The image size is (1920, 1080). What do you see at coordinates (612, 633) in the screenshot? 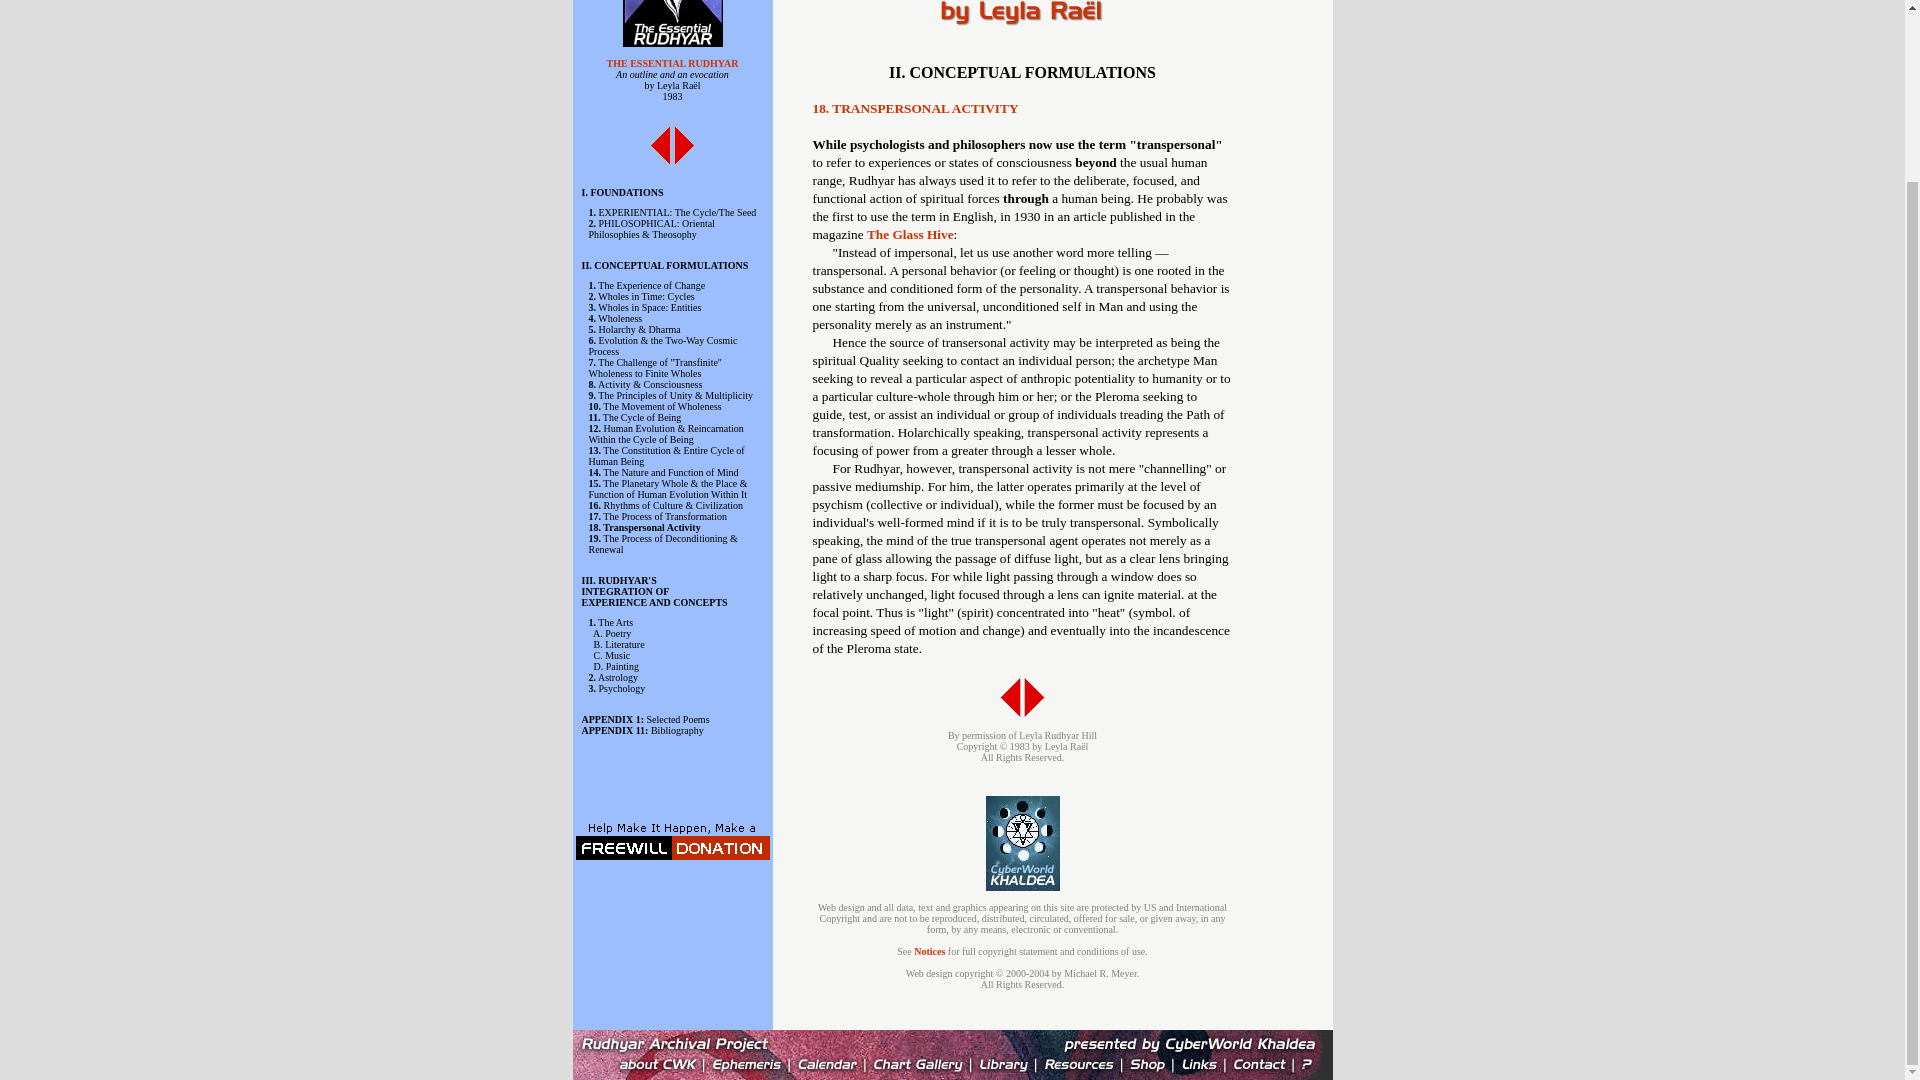
I see `A. Poetry` at bounding box center [612, 633].